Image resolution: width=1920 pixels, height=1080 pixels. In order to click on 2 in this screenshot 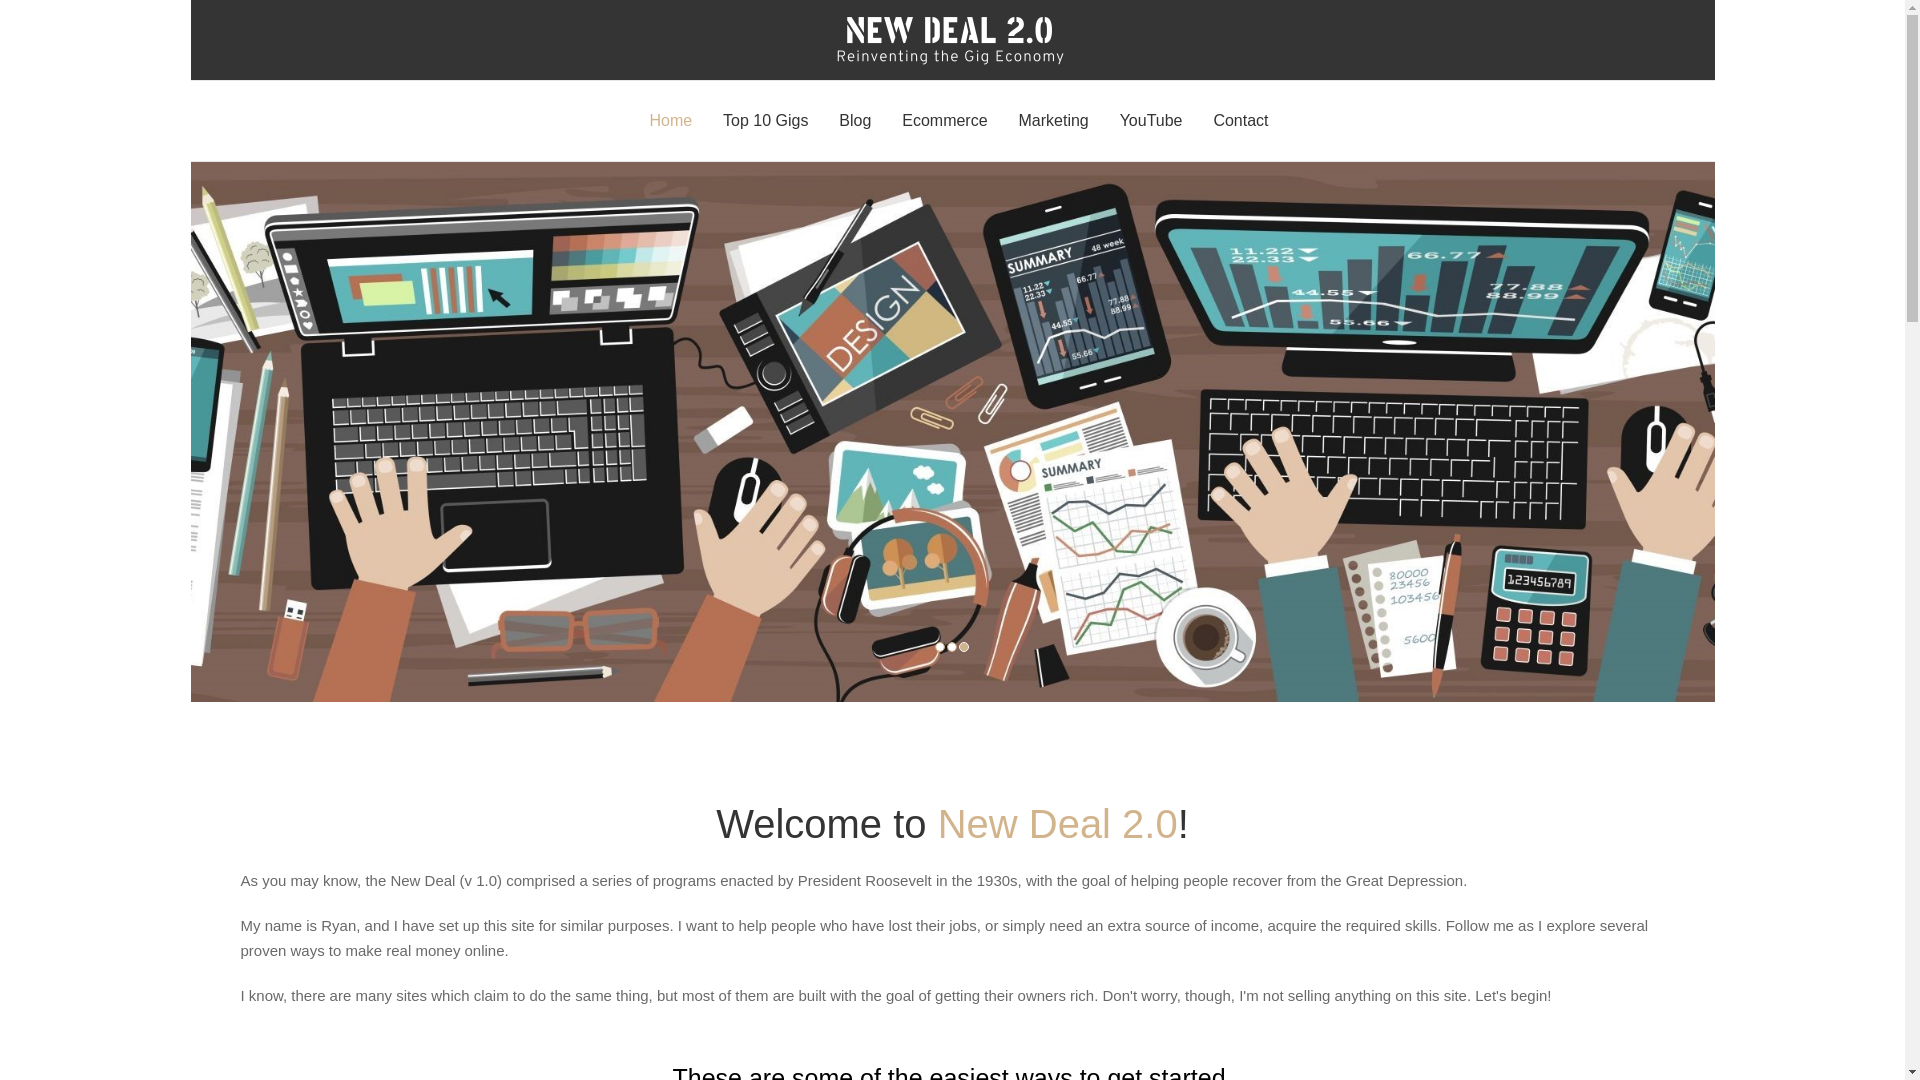, I will do `click(951, 646)`.